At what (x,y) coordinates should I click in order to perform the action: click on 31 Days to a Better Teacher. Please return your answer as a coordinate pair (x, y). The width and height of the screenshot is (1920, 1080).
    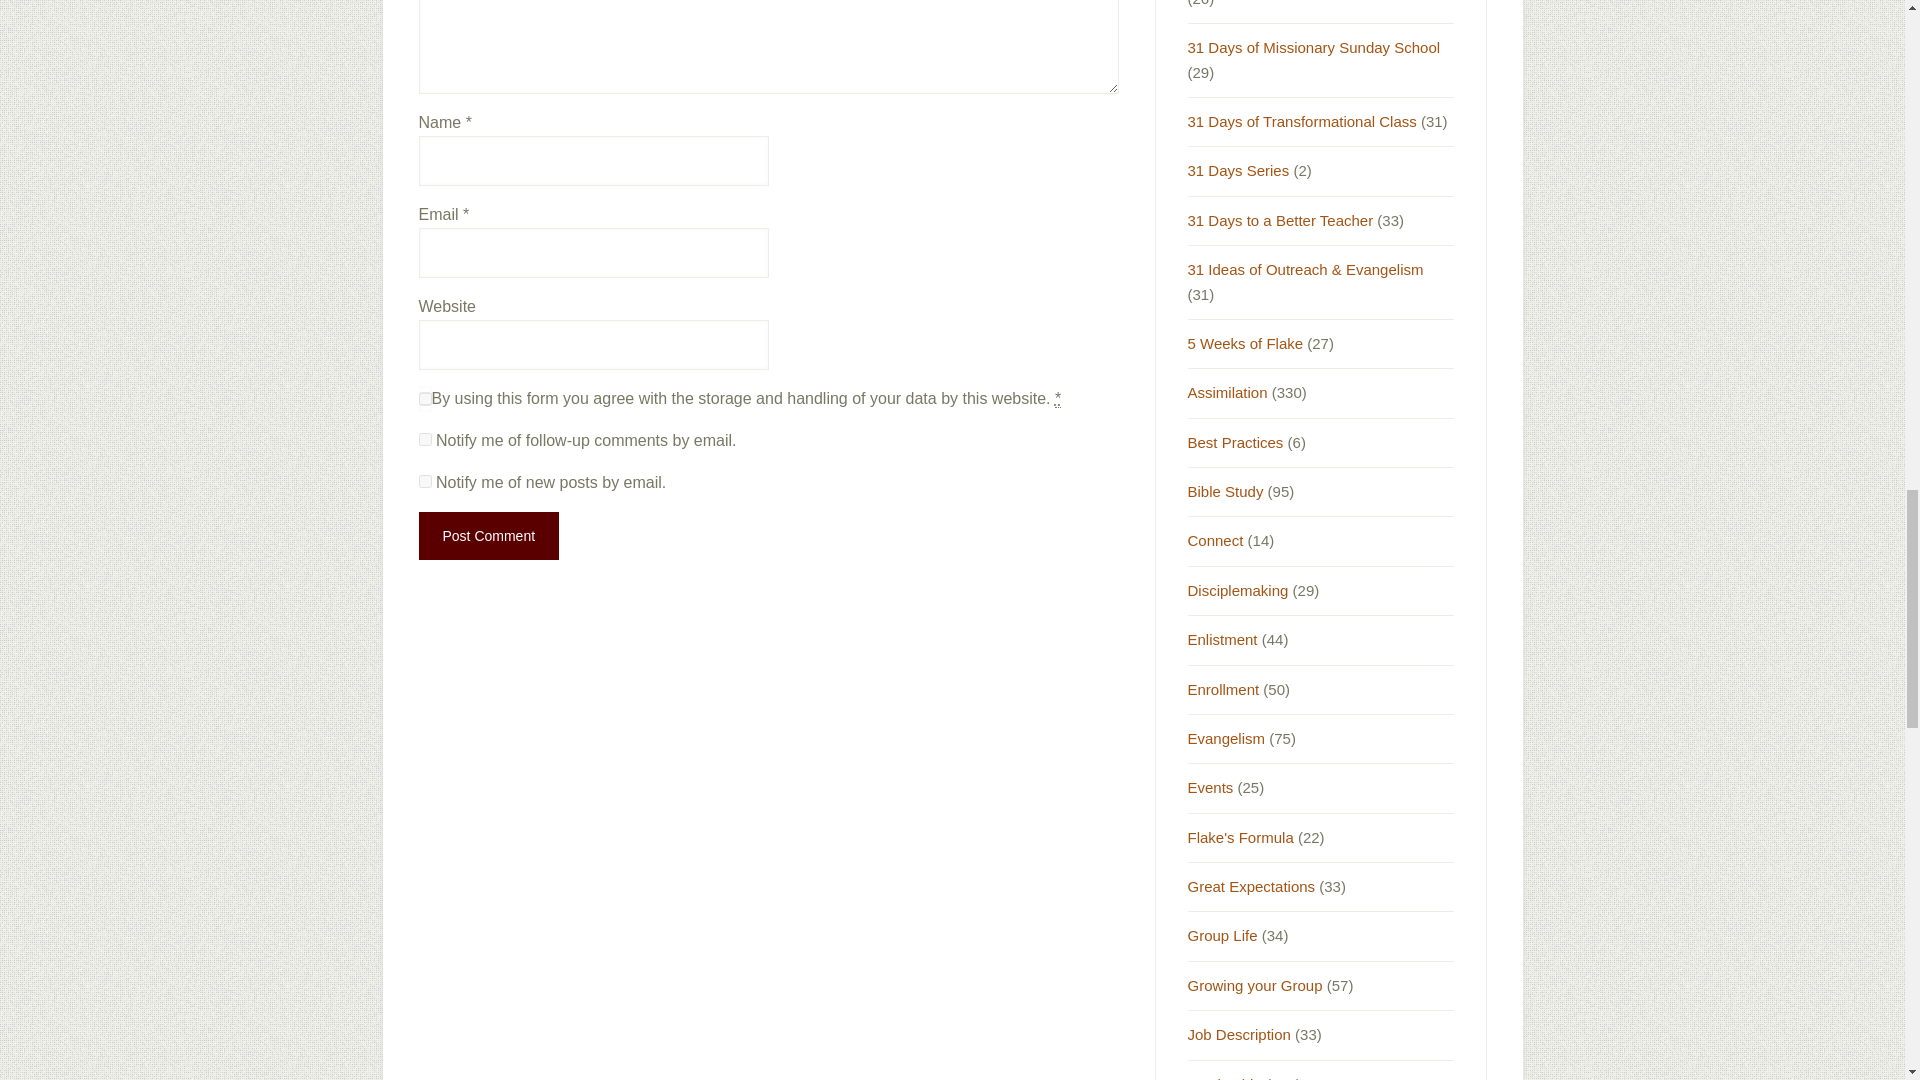
    Looking at the image, I should click on (1281, 220).